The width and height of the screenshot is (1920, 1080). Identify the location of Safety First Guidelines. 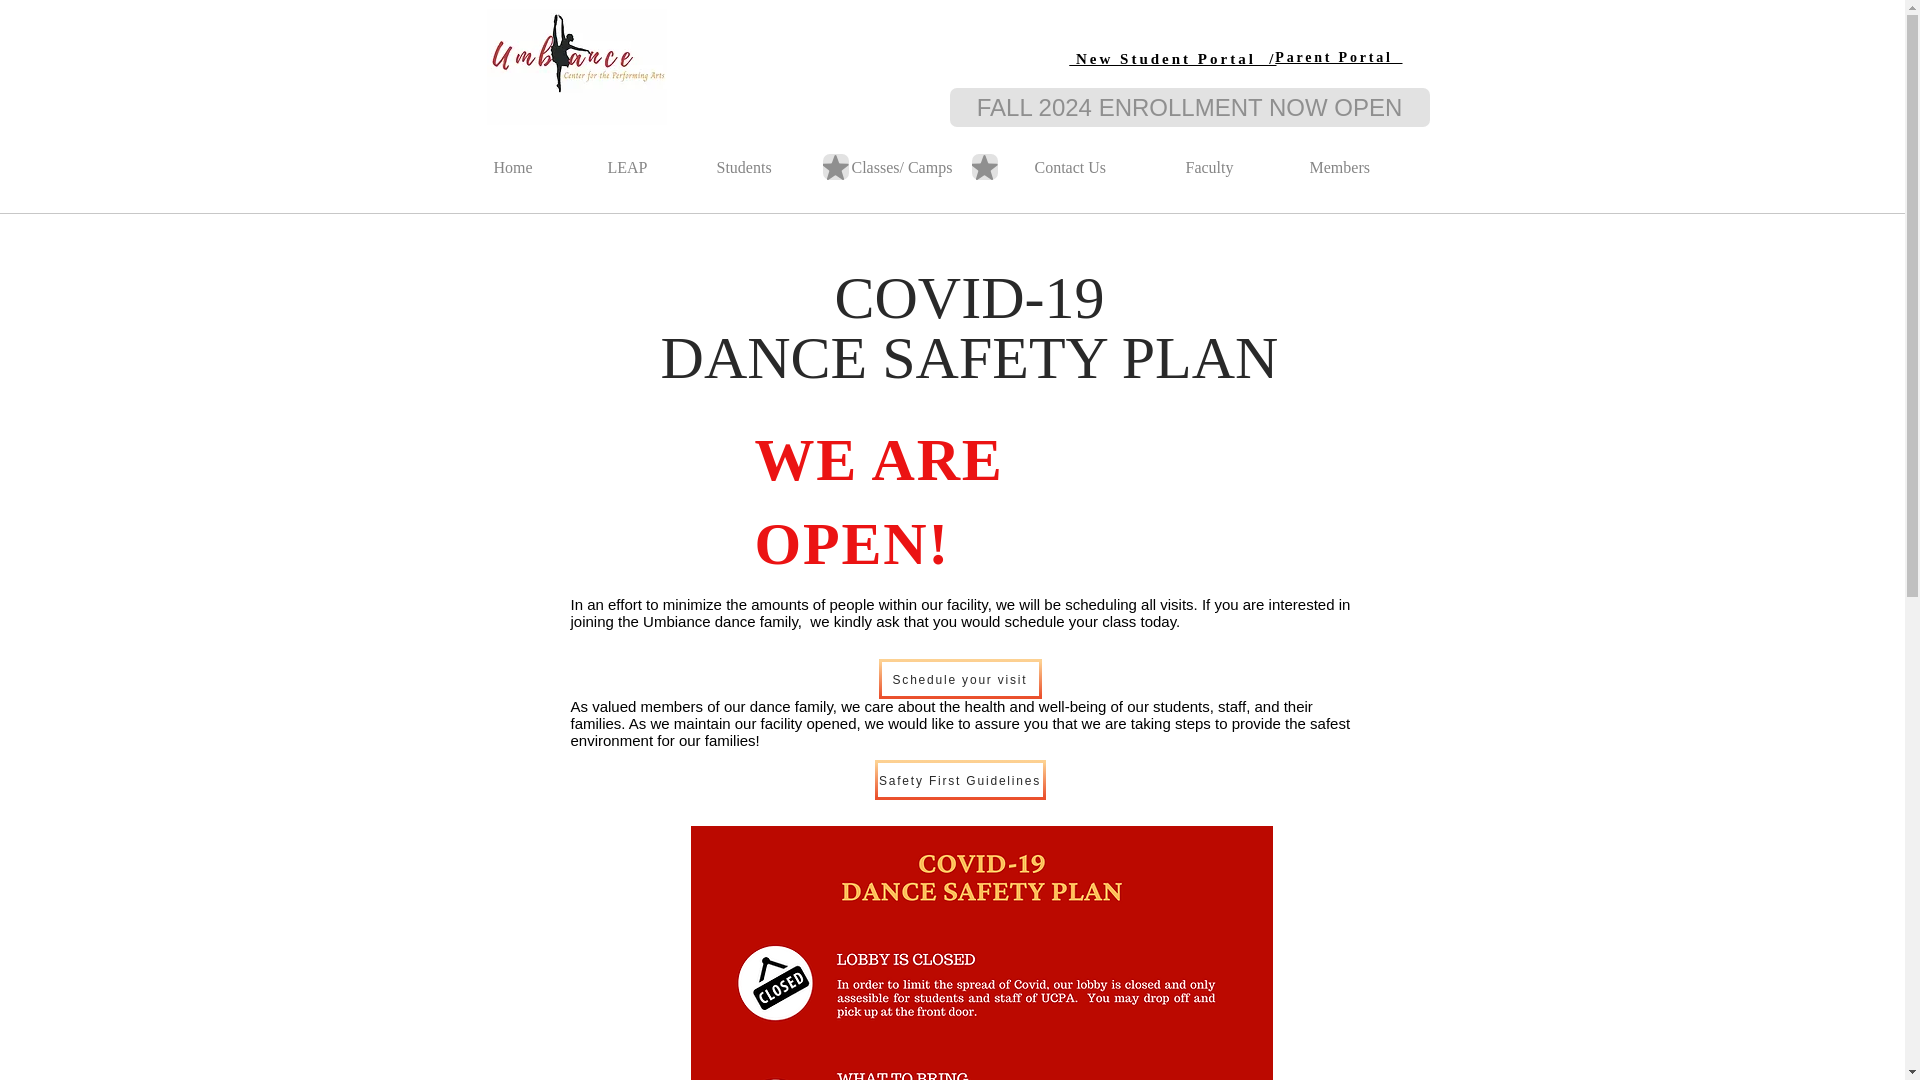
(958, 780).